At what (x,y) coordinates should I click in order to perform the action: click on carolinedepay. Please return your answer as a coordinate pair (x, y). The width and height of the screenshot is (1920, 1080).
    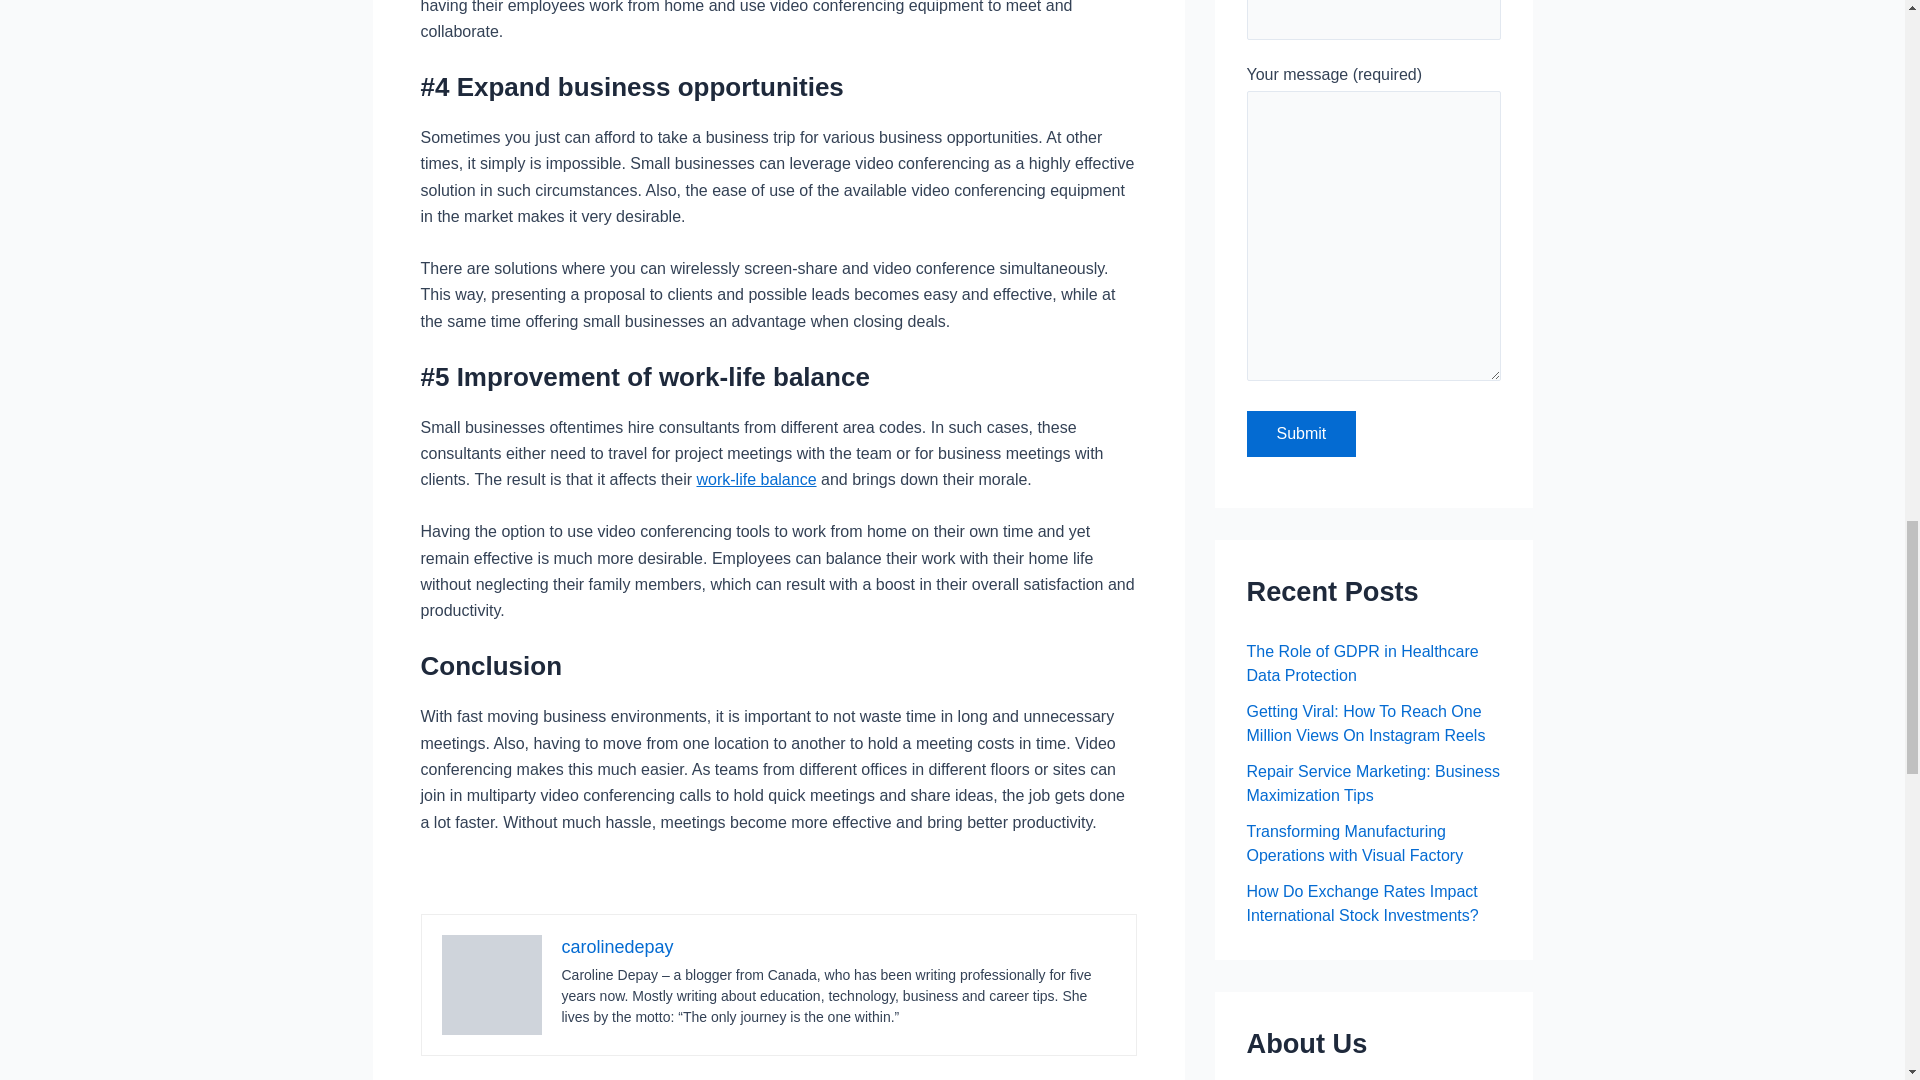
    Looking at the image, I should click on (618, 946).